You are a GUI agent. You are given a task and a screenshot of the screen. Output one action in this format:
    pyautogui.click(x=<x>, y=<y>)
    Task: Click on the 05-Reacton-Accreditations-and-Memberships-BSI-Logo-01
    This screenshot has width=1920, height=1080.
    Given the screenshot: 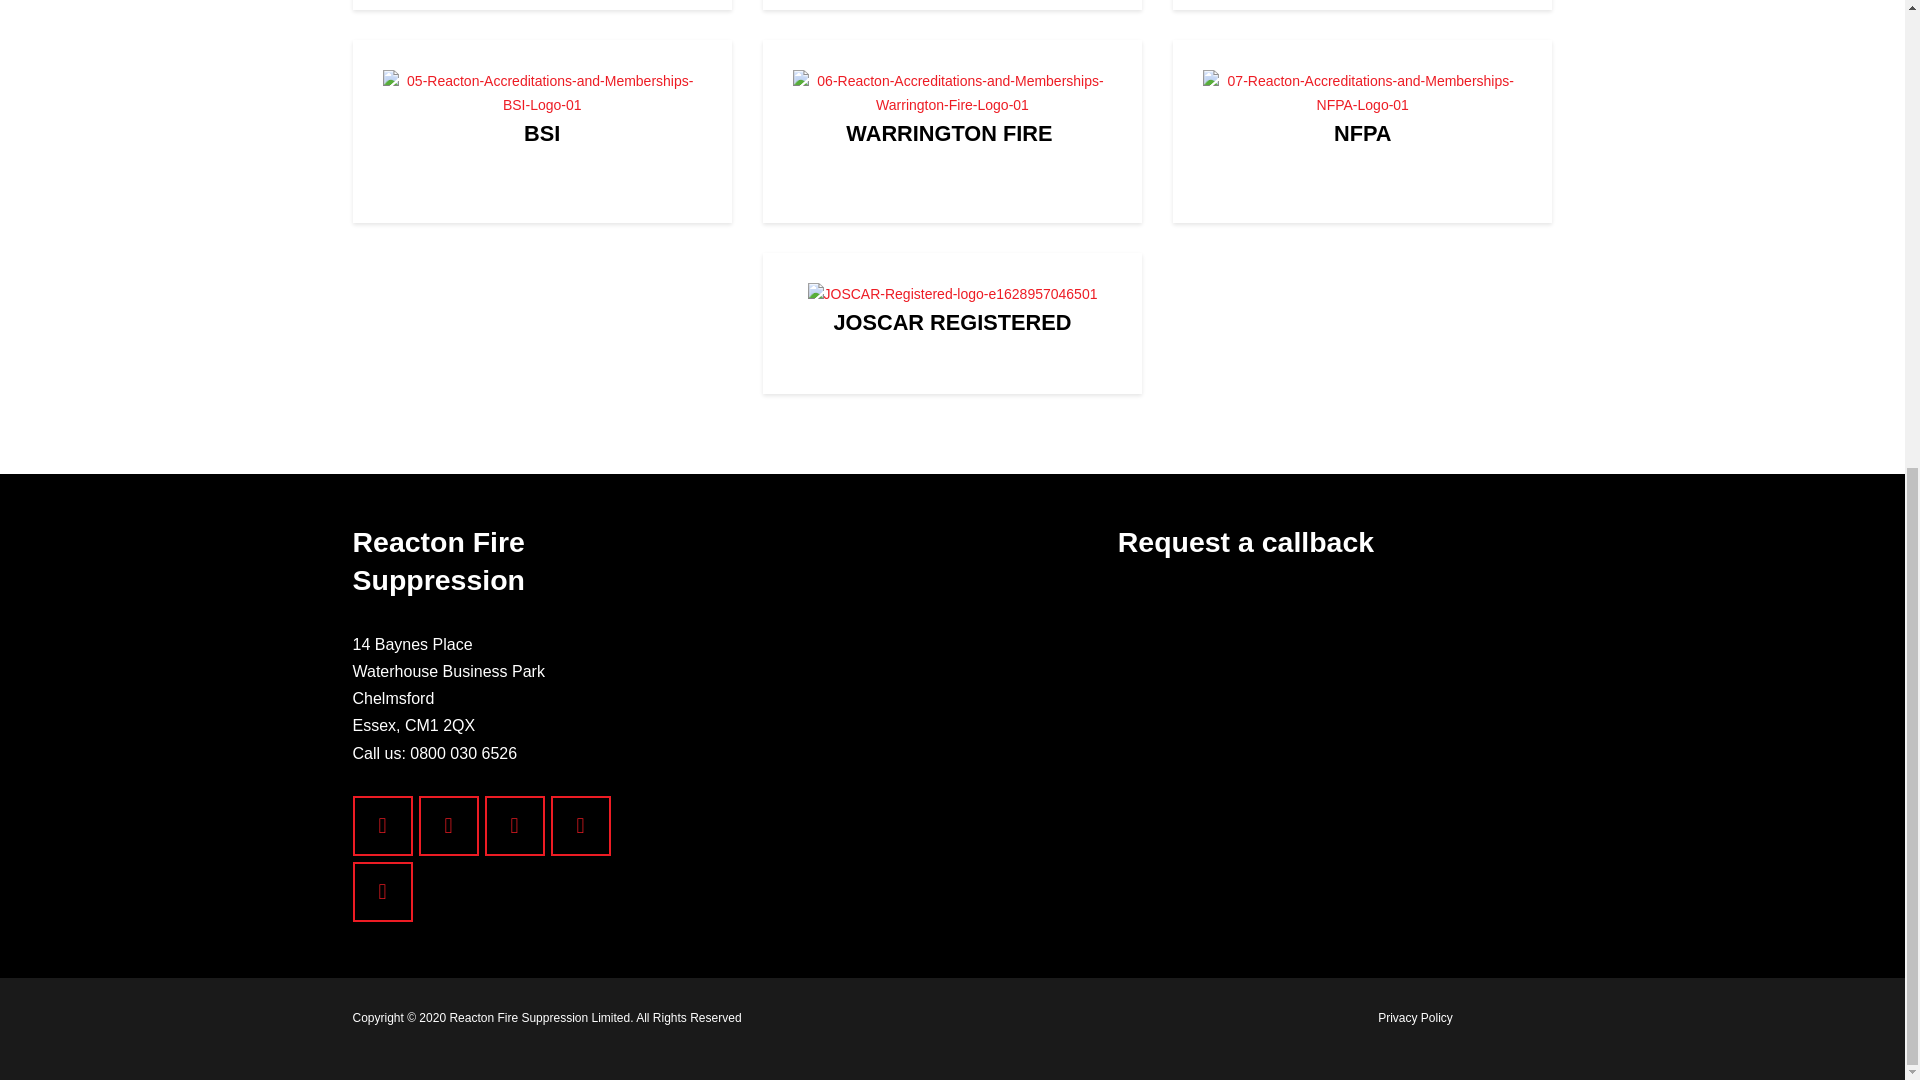 What is the action you would take?
    pyautogui.click(x=541, y=94)
    